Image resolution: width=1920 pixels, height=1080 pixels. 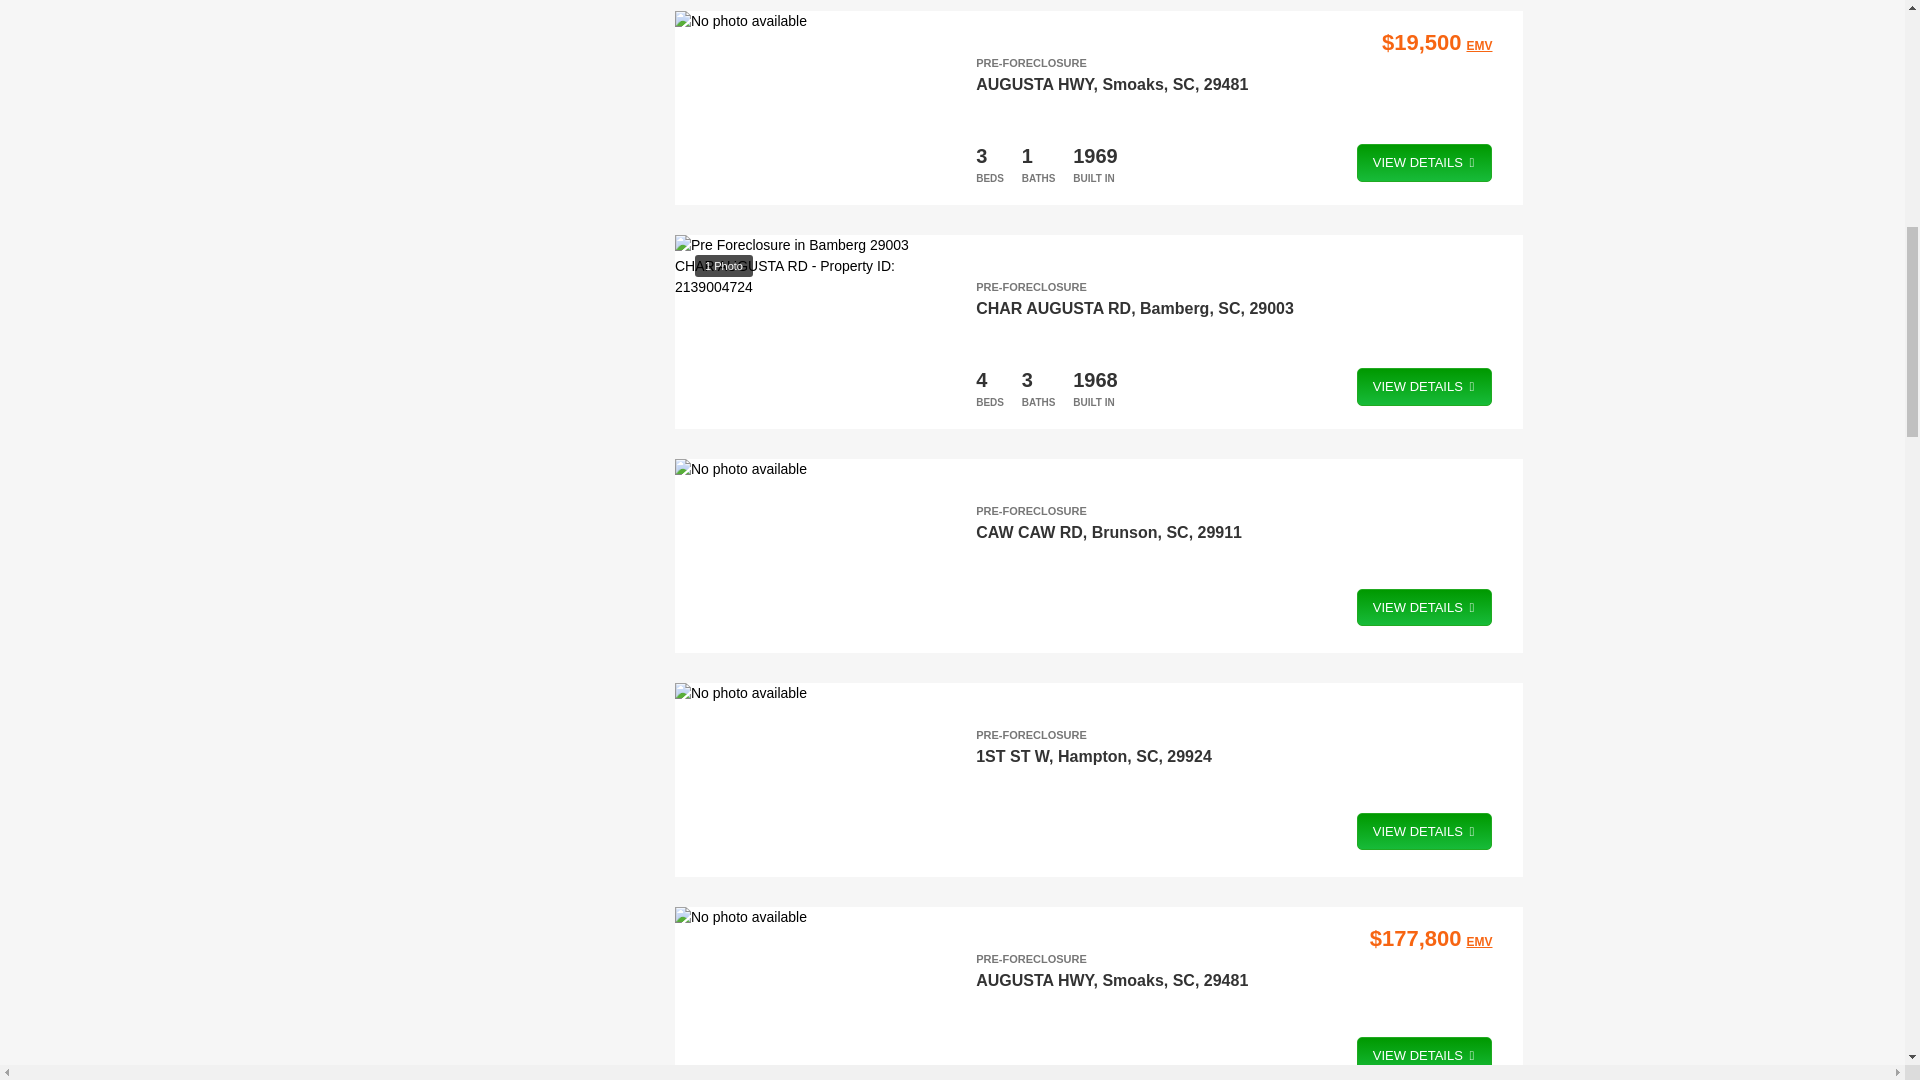 I want to click on VIEW DETAILS, so click(x=1425, y=830).